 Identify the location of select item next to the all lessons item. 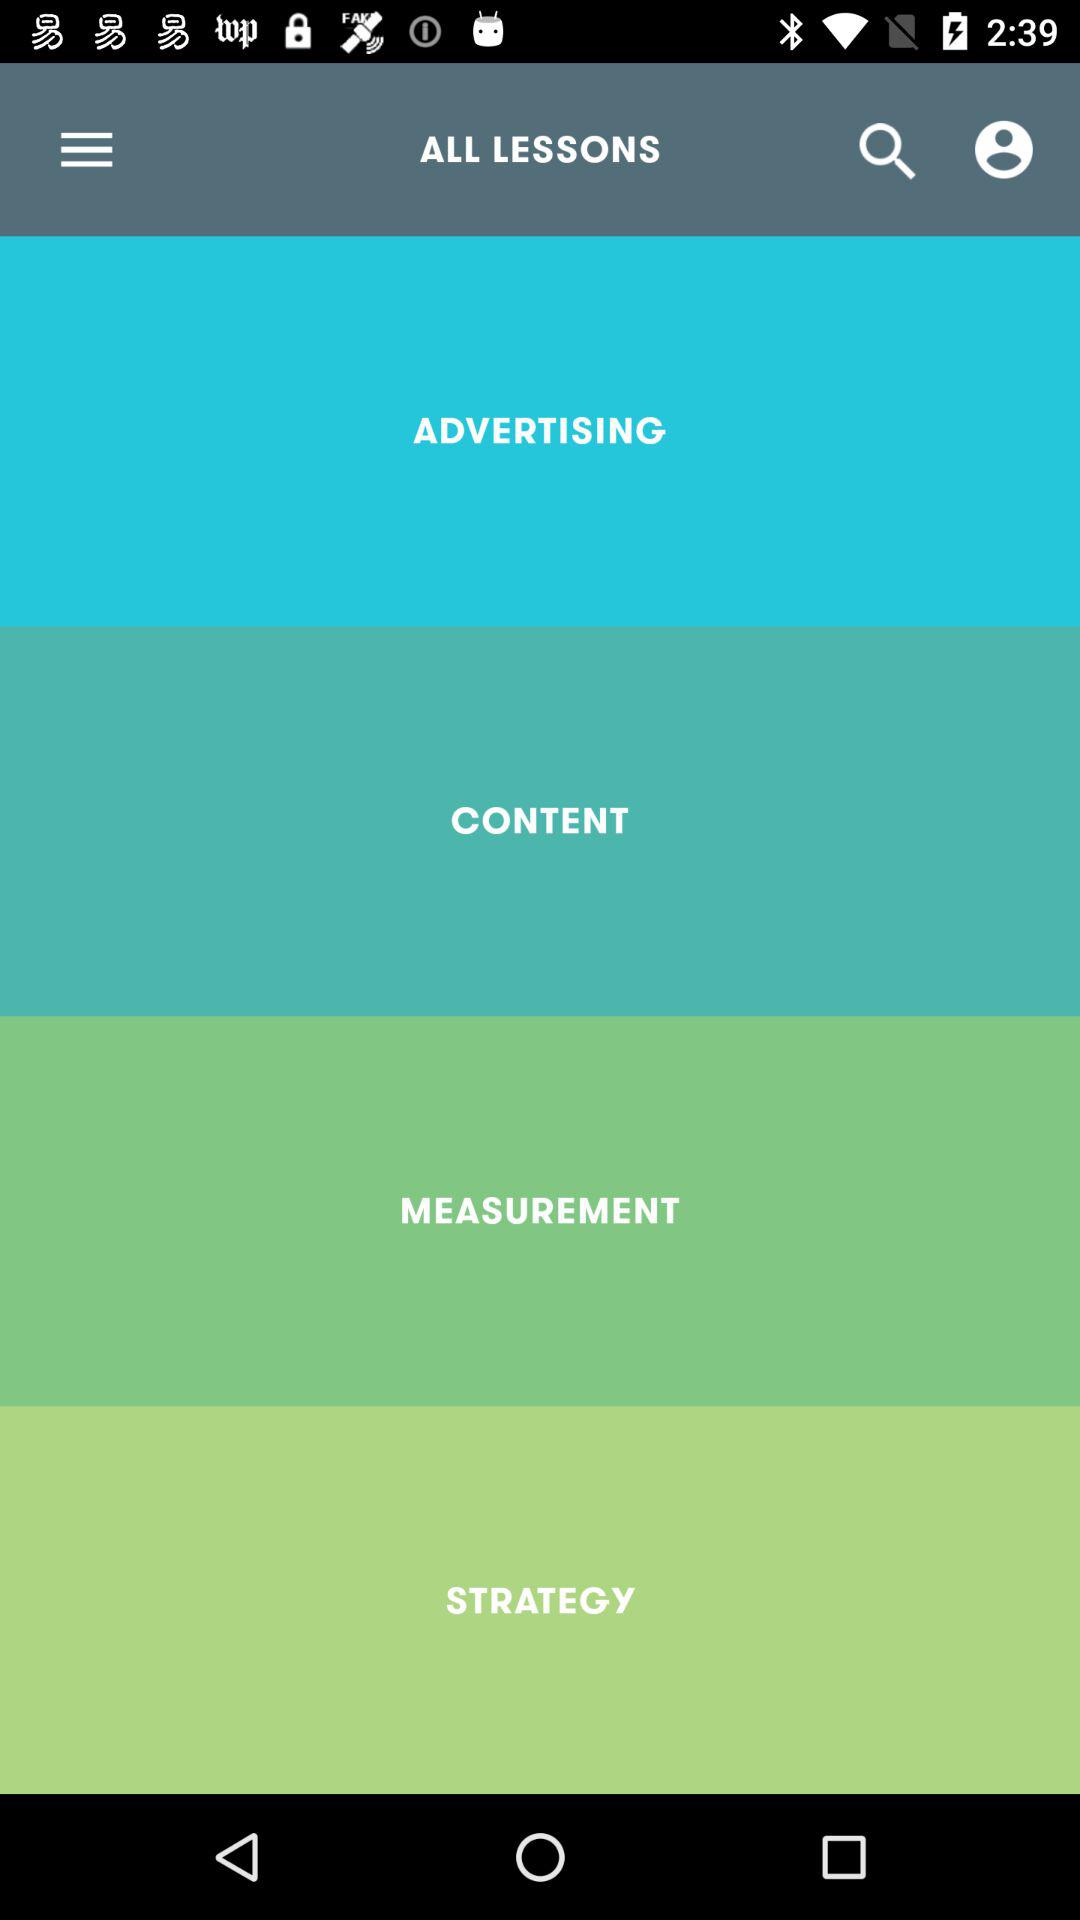
(86, 149).